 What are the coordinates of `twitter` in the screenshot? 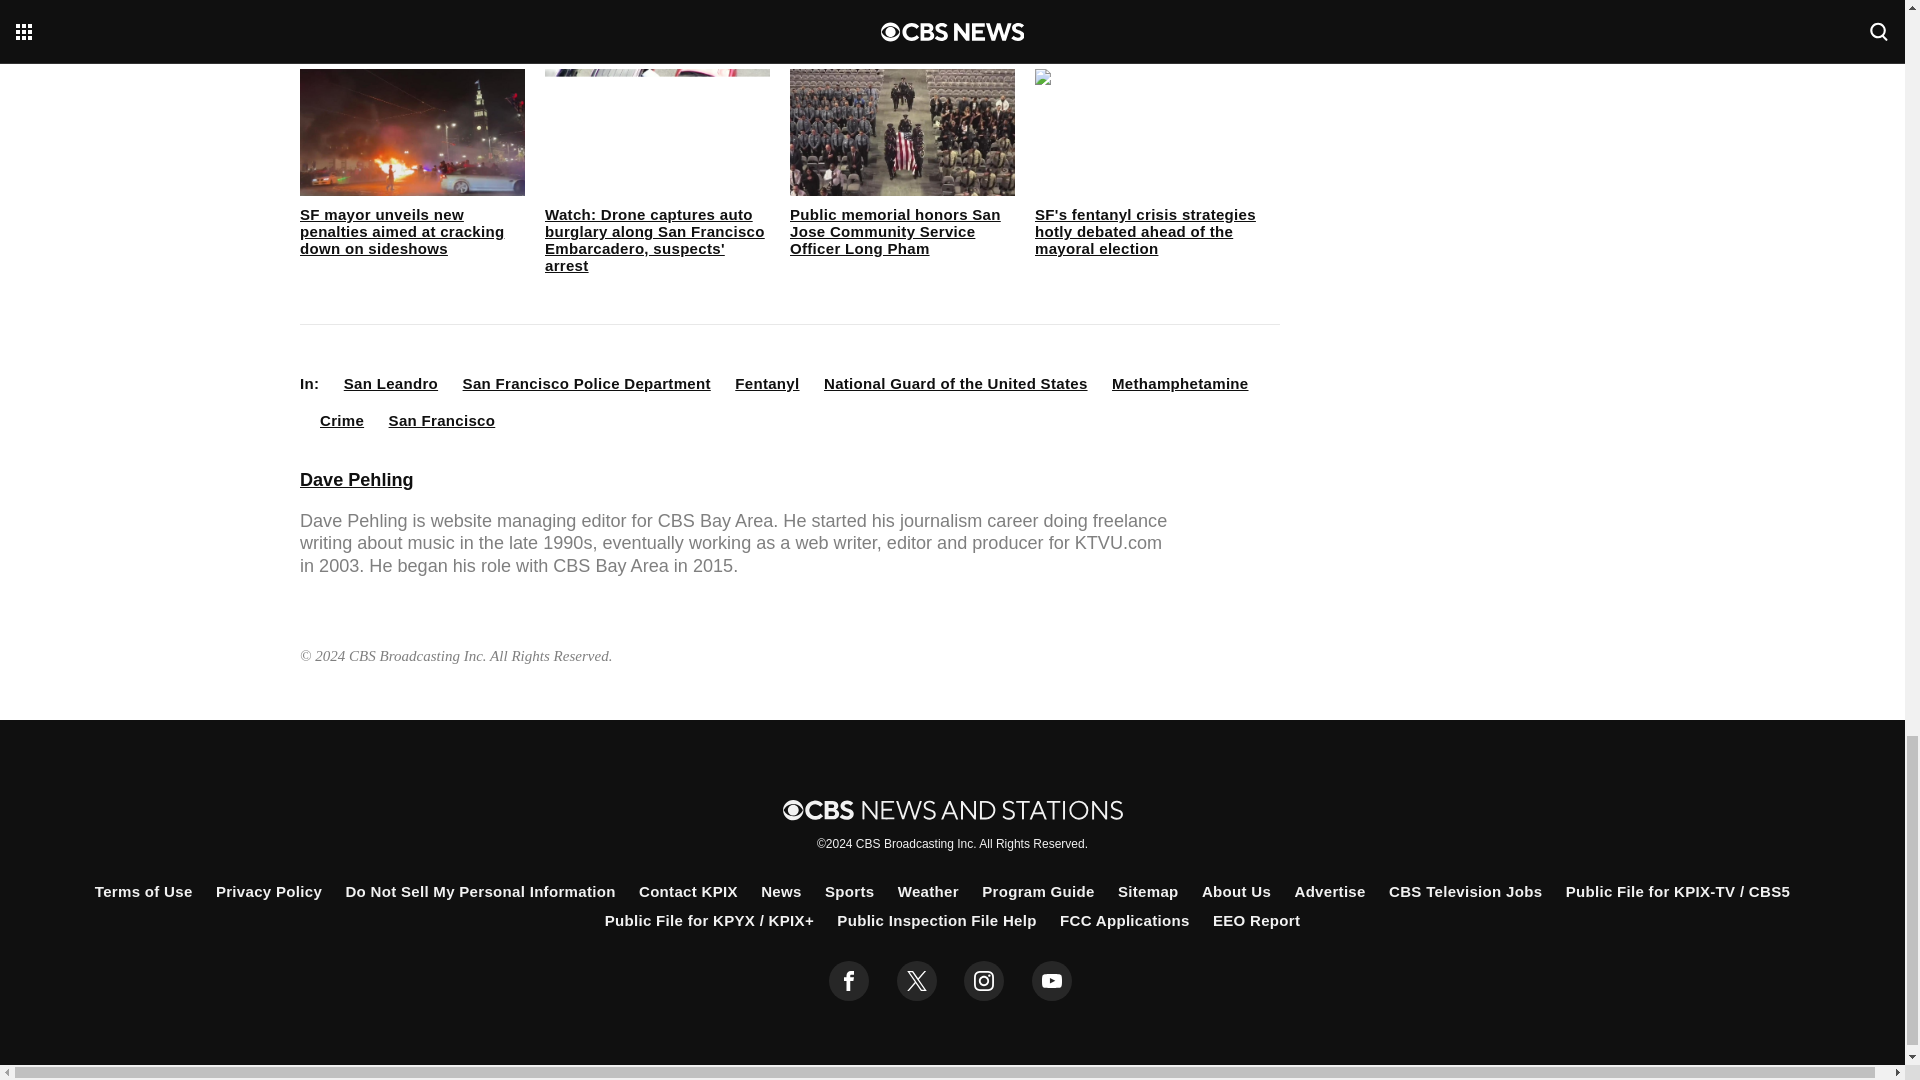 It's located at (916, 981).